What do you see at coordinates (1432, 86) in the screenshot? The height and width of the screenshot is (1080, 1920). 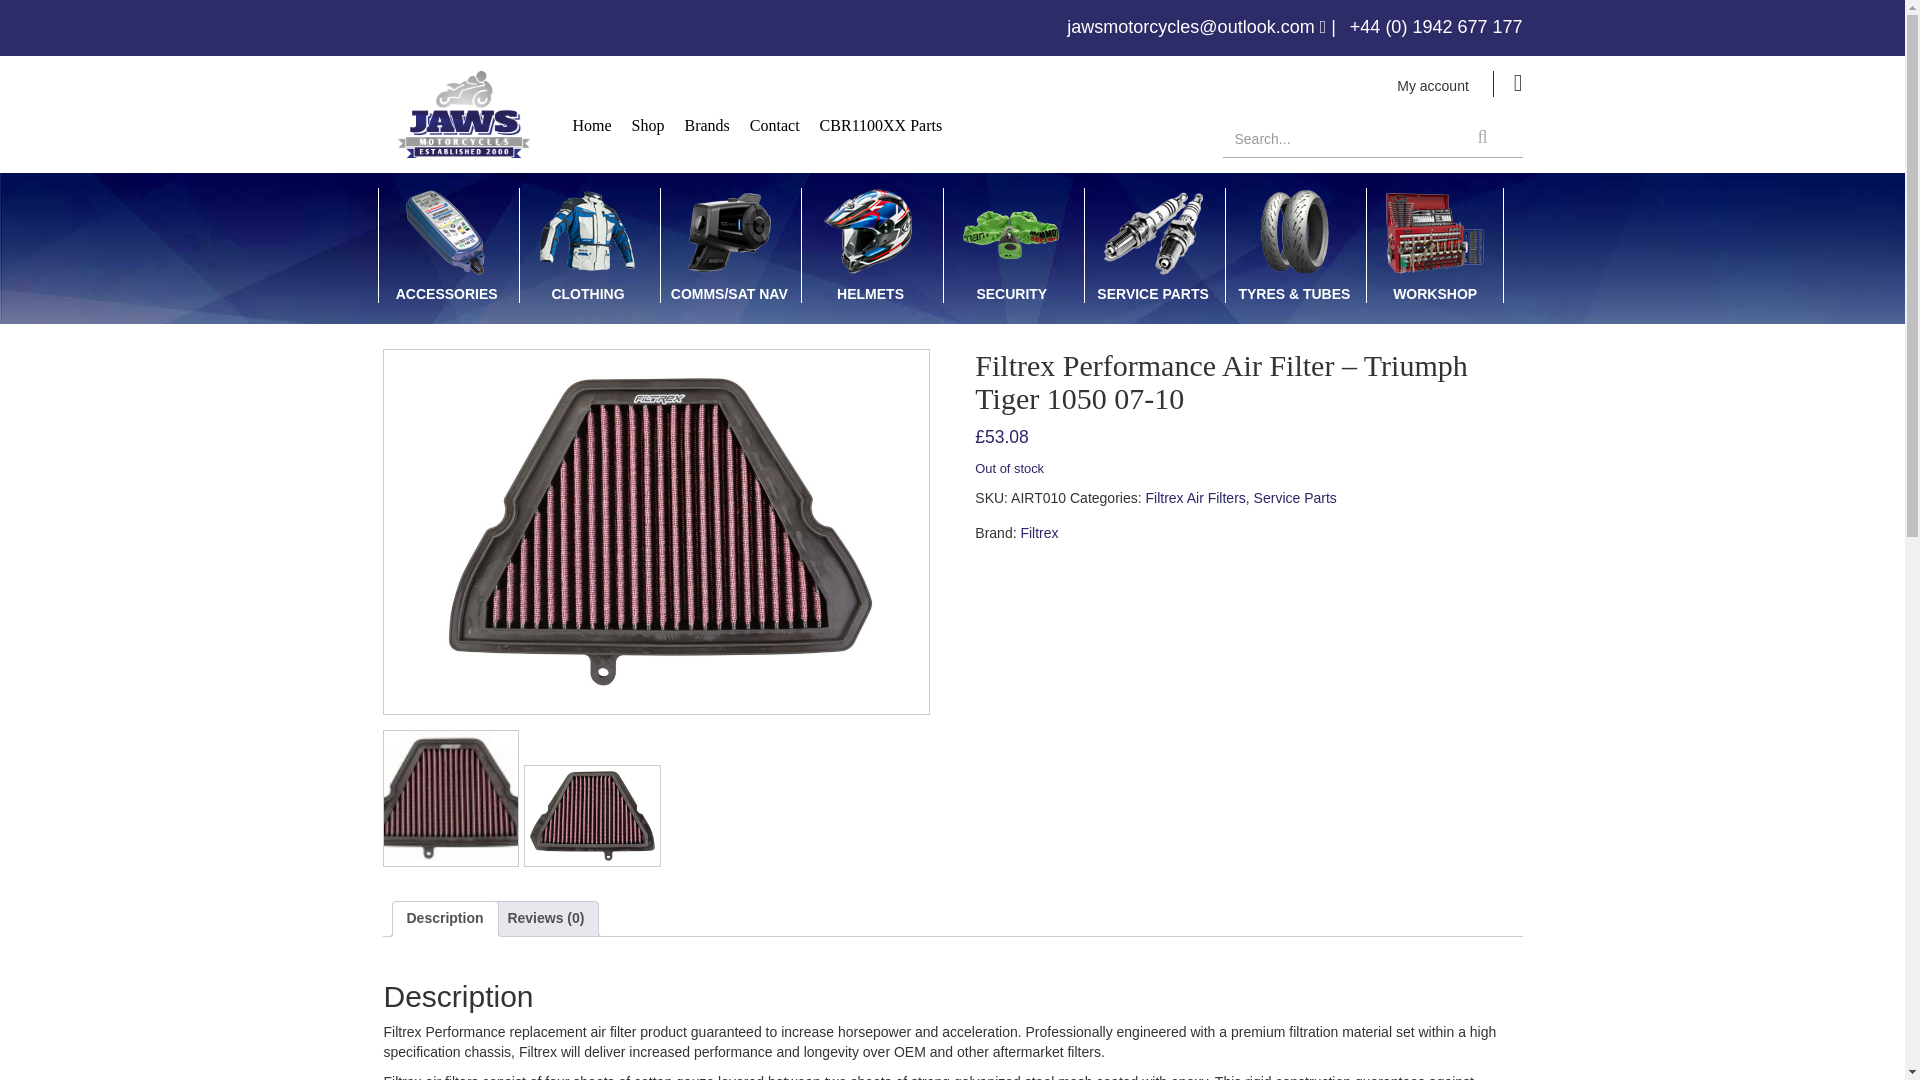 I see `My account` at bounding box center [1432, 86].